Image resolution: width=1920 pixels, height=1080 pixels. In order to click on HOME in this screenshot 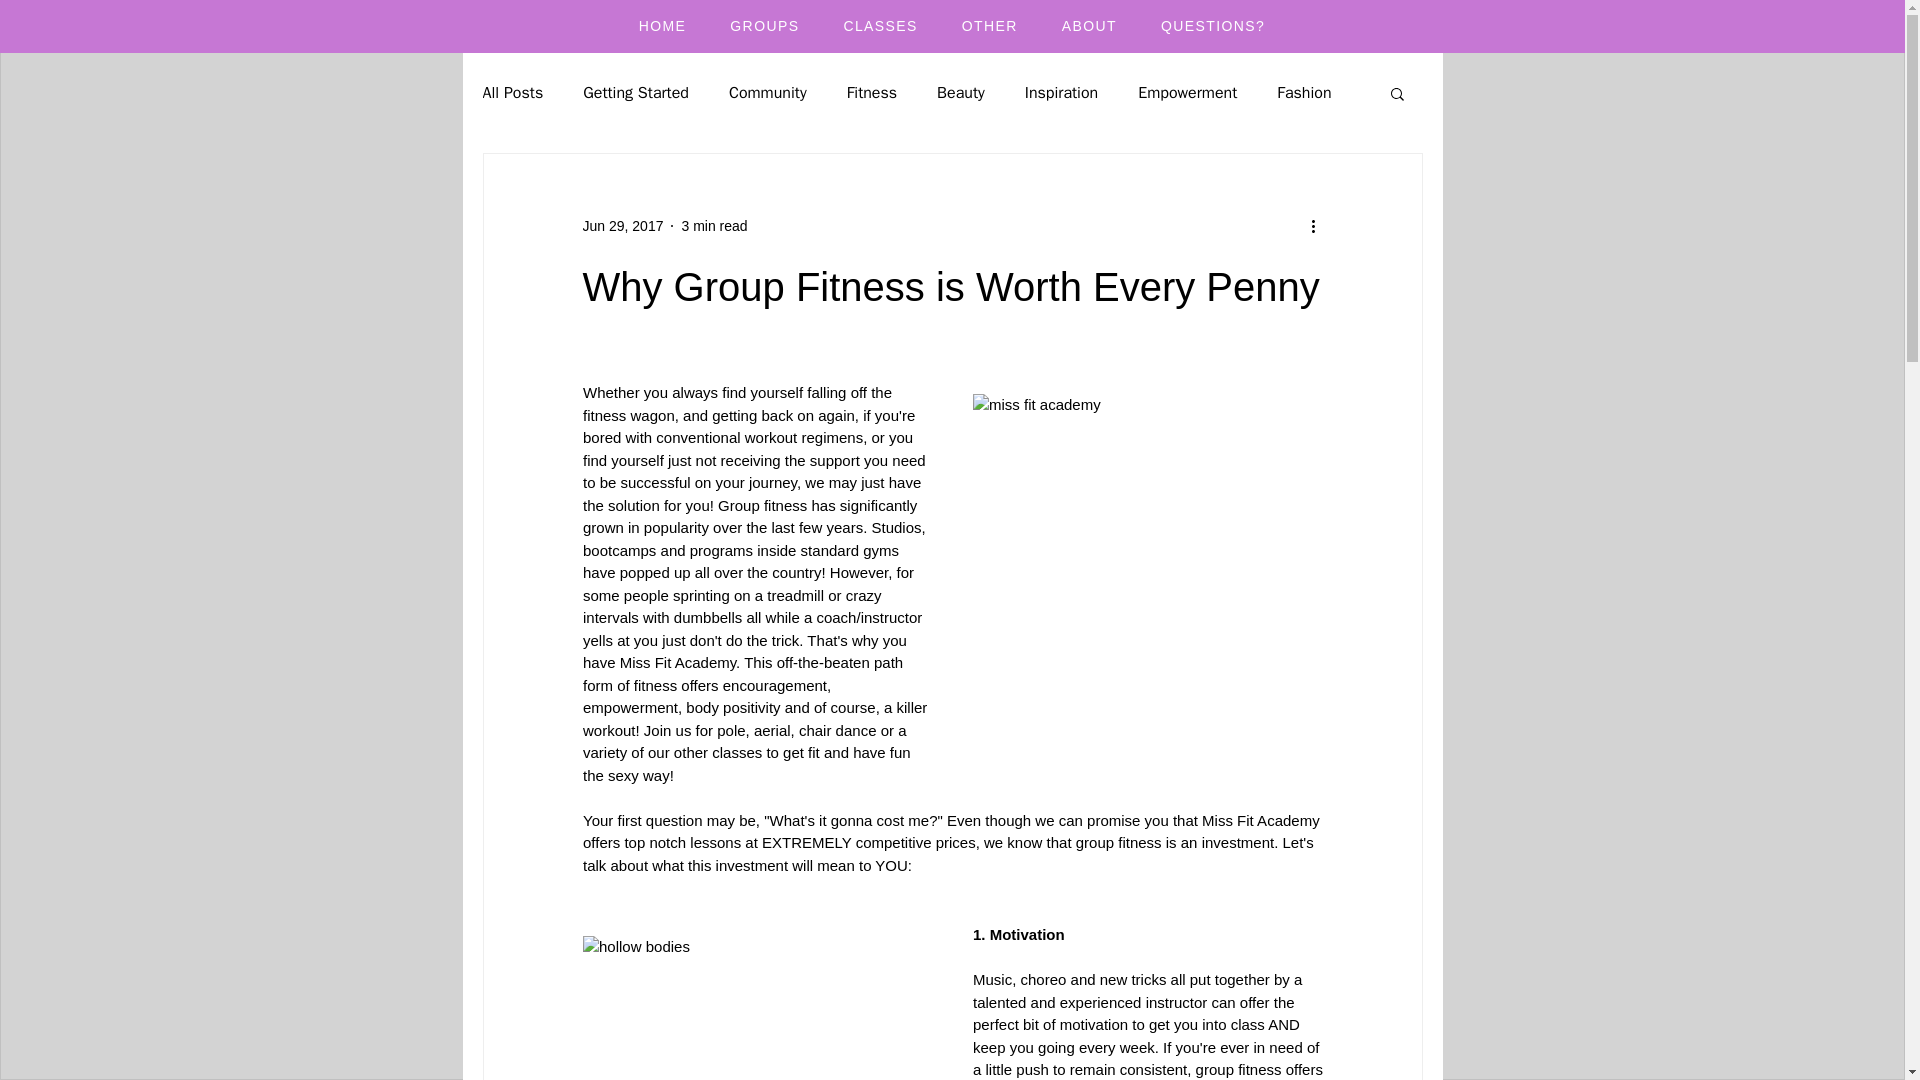, I will do `click(663, 26)`.